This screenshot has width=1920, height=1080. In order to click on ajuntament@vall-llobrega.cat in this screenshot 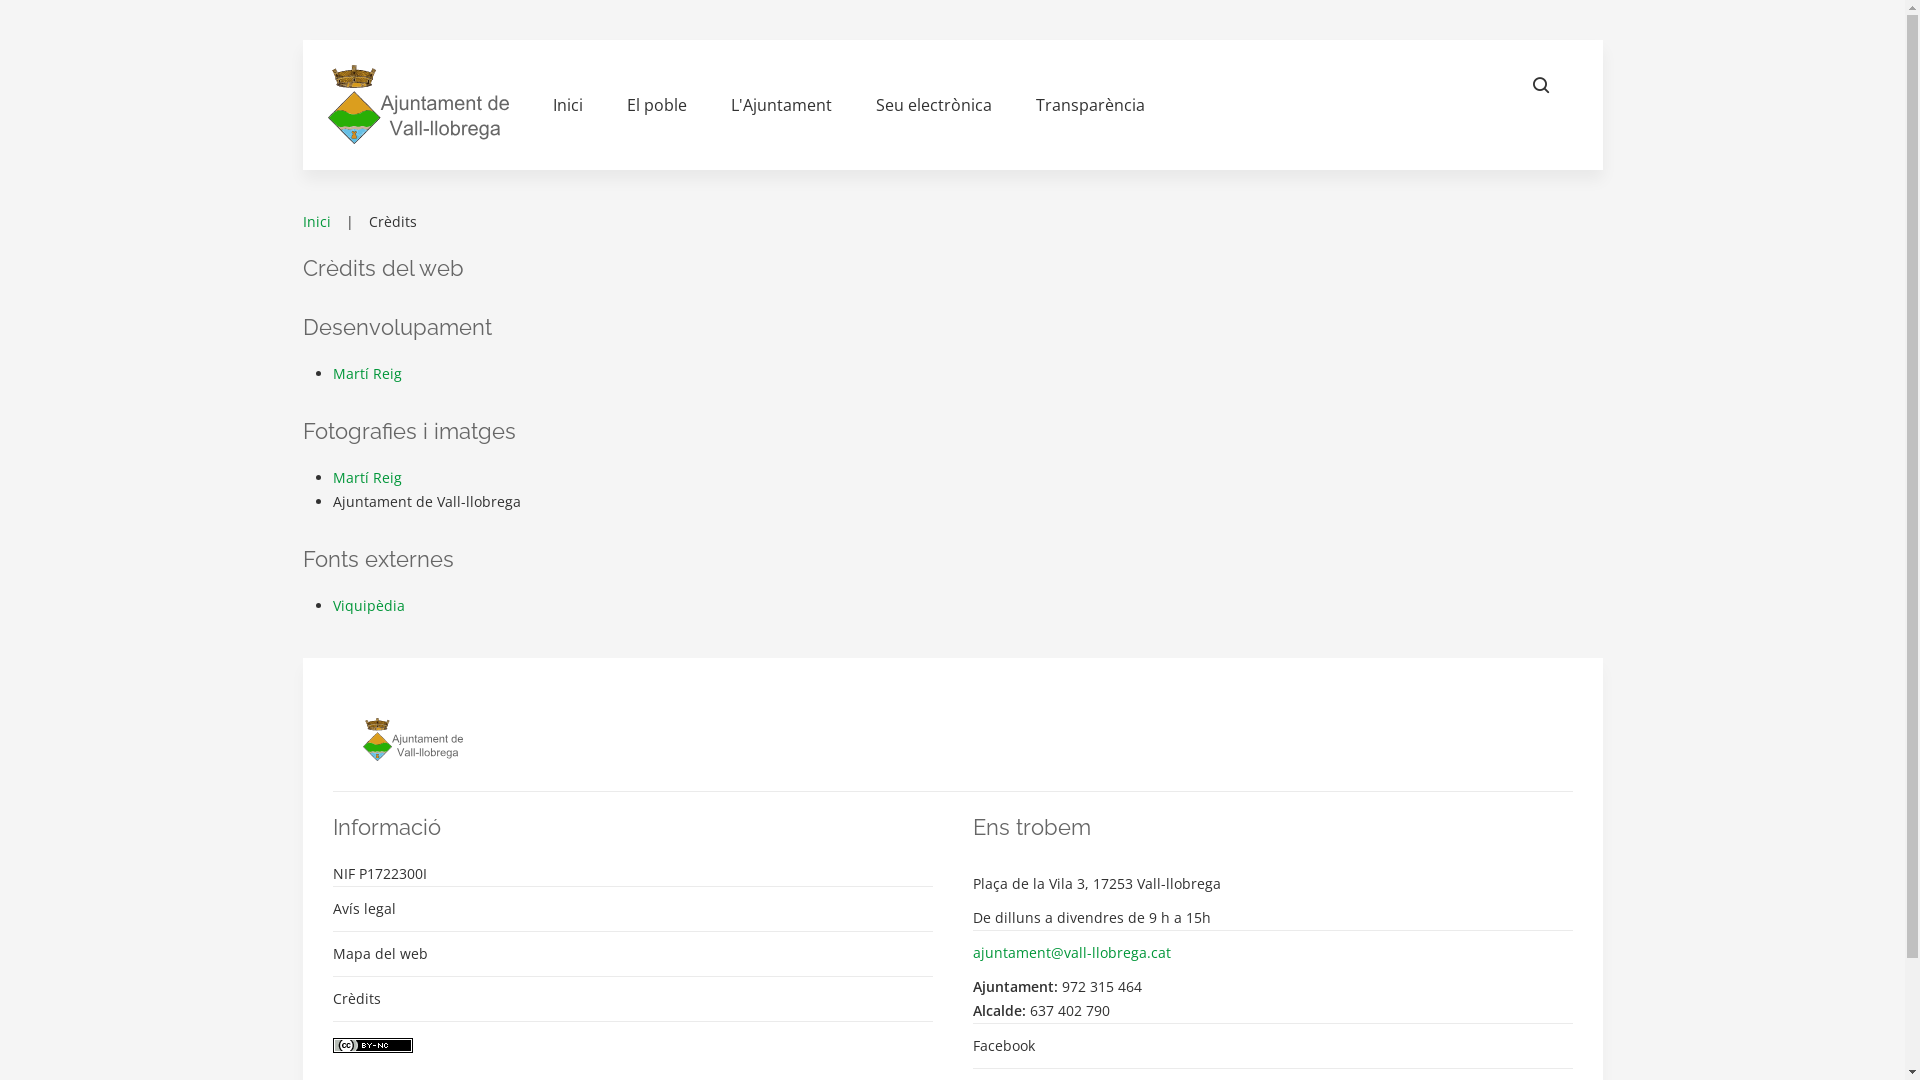, I will do `click(1272, 952)`.